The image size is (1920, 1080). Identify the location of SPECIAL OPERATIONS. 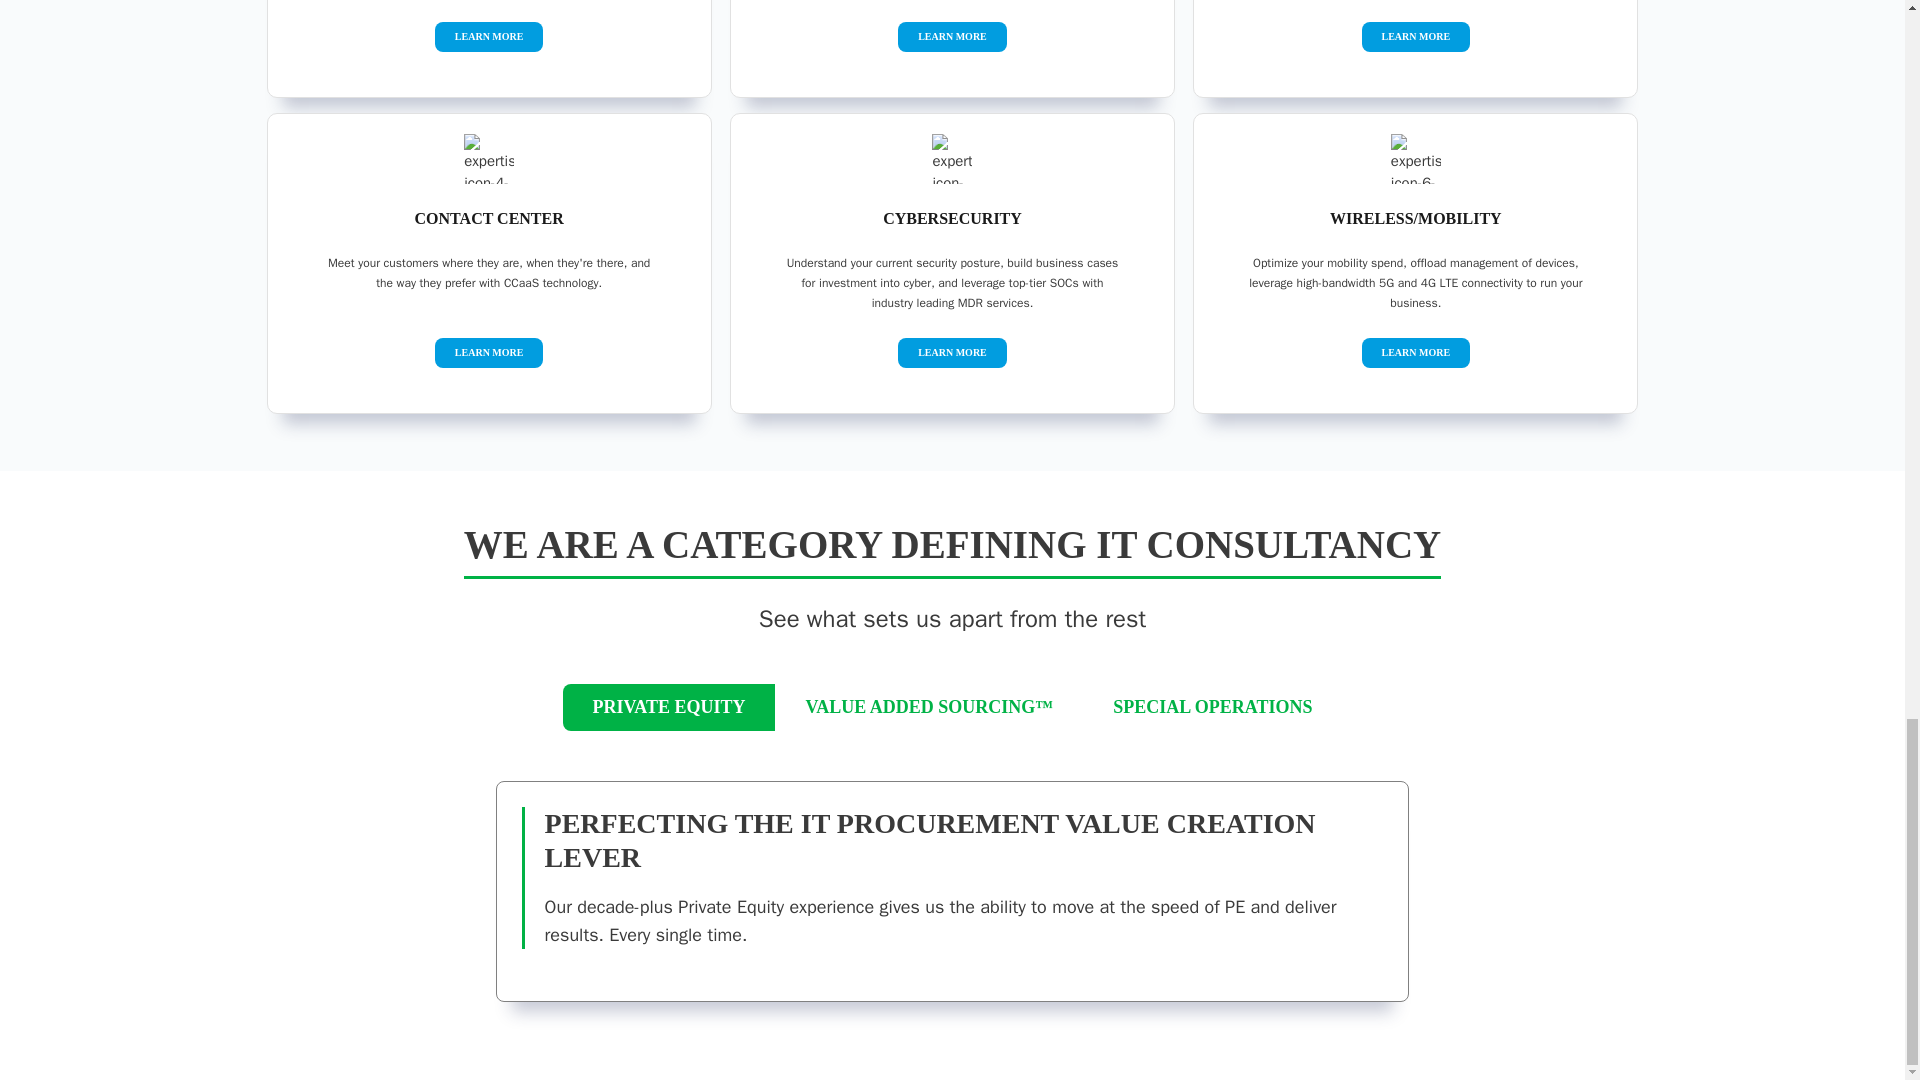
(1212, 706).